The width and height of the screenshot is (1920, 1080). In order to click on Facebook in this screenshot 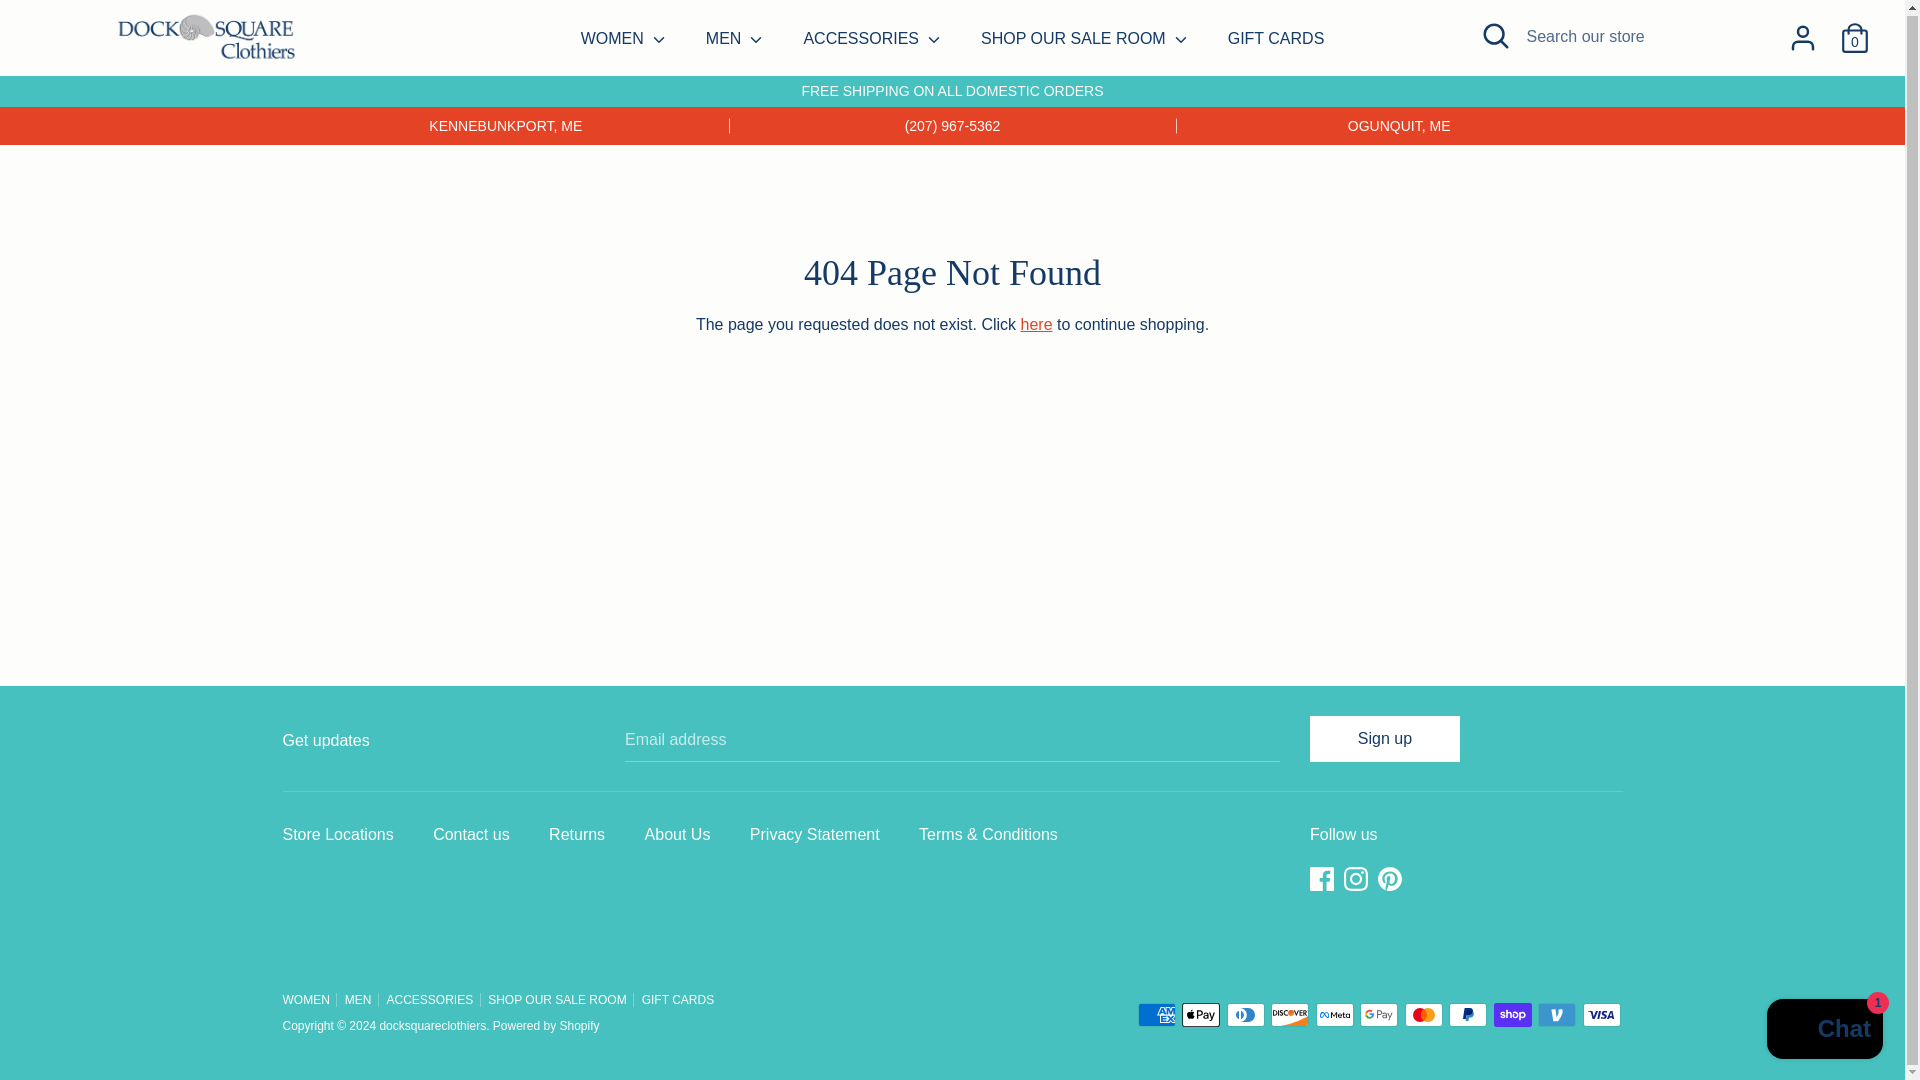, I will do `click(1324, 878)`.